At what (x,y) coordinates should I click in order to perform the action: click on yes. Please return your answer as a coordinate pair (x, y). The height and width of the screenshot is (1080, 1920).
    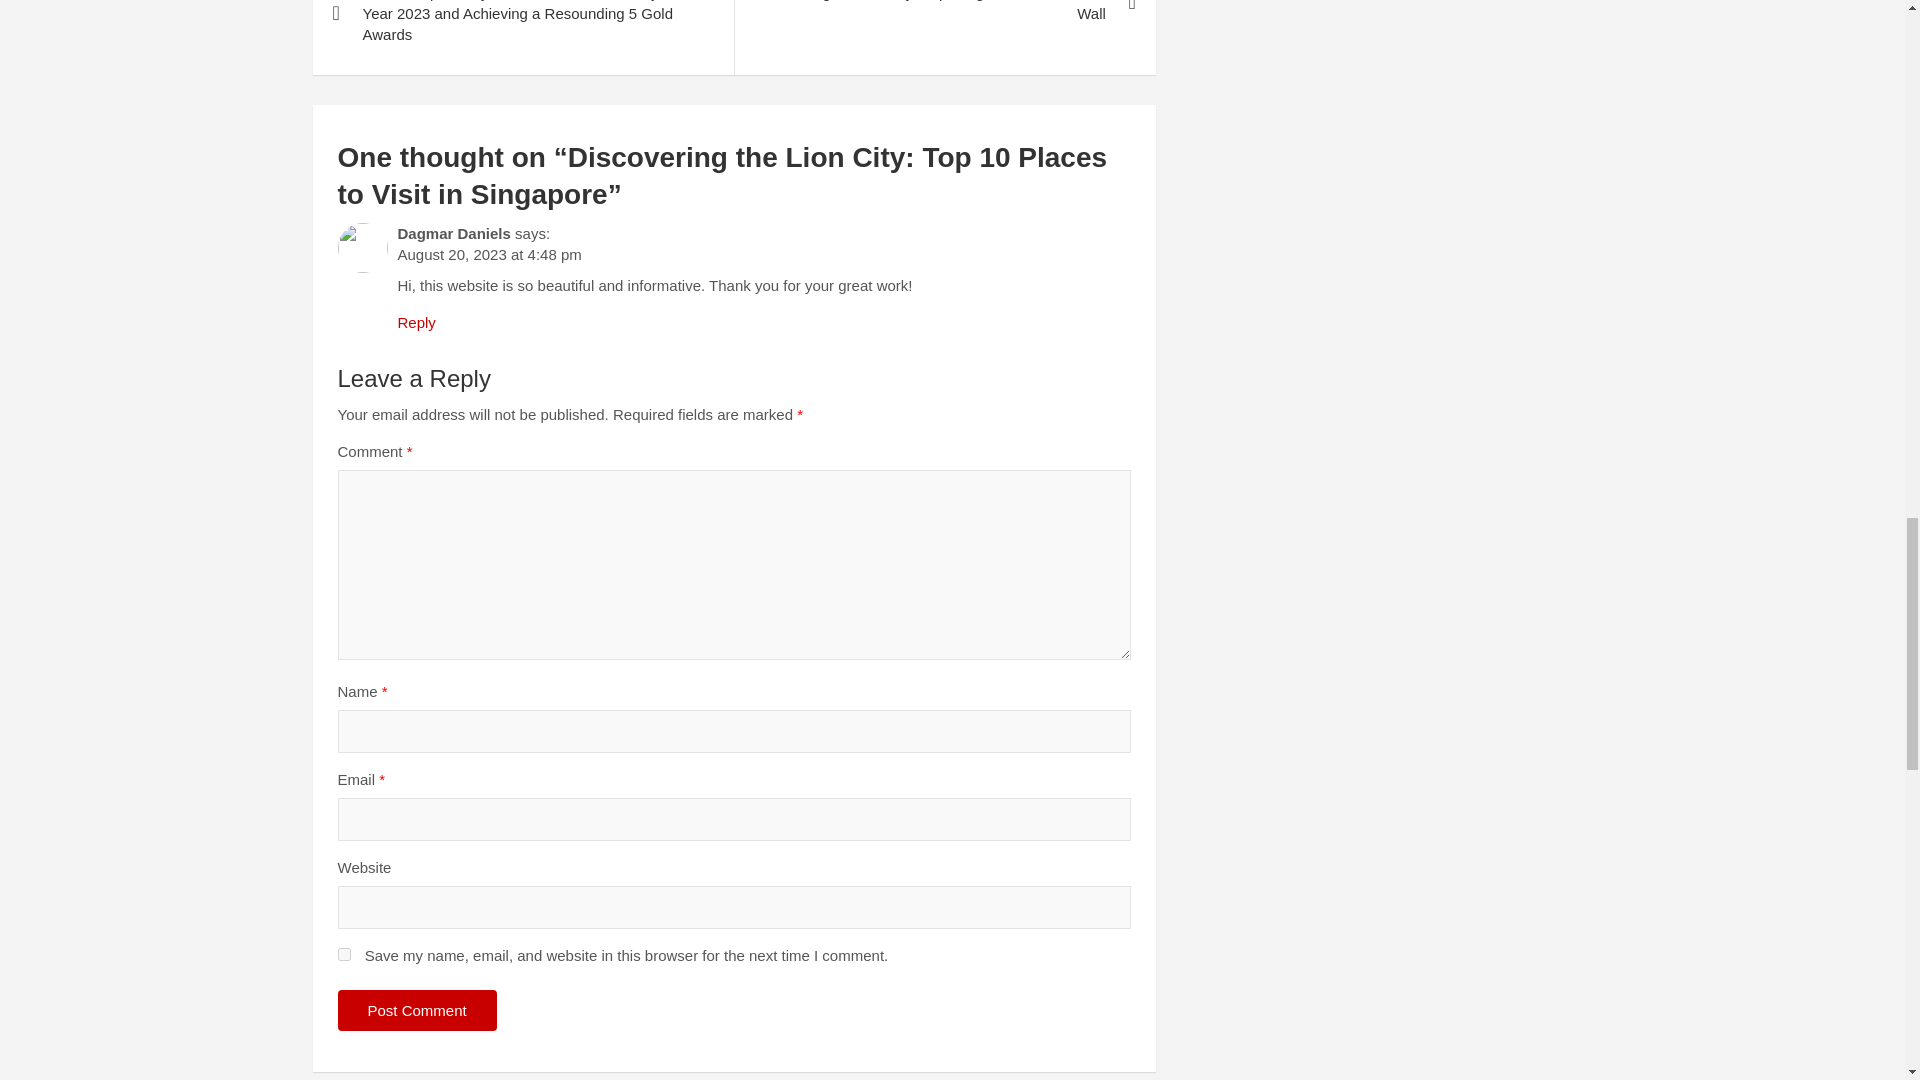
    Looking at the image, I should click on (344, 954).